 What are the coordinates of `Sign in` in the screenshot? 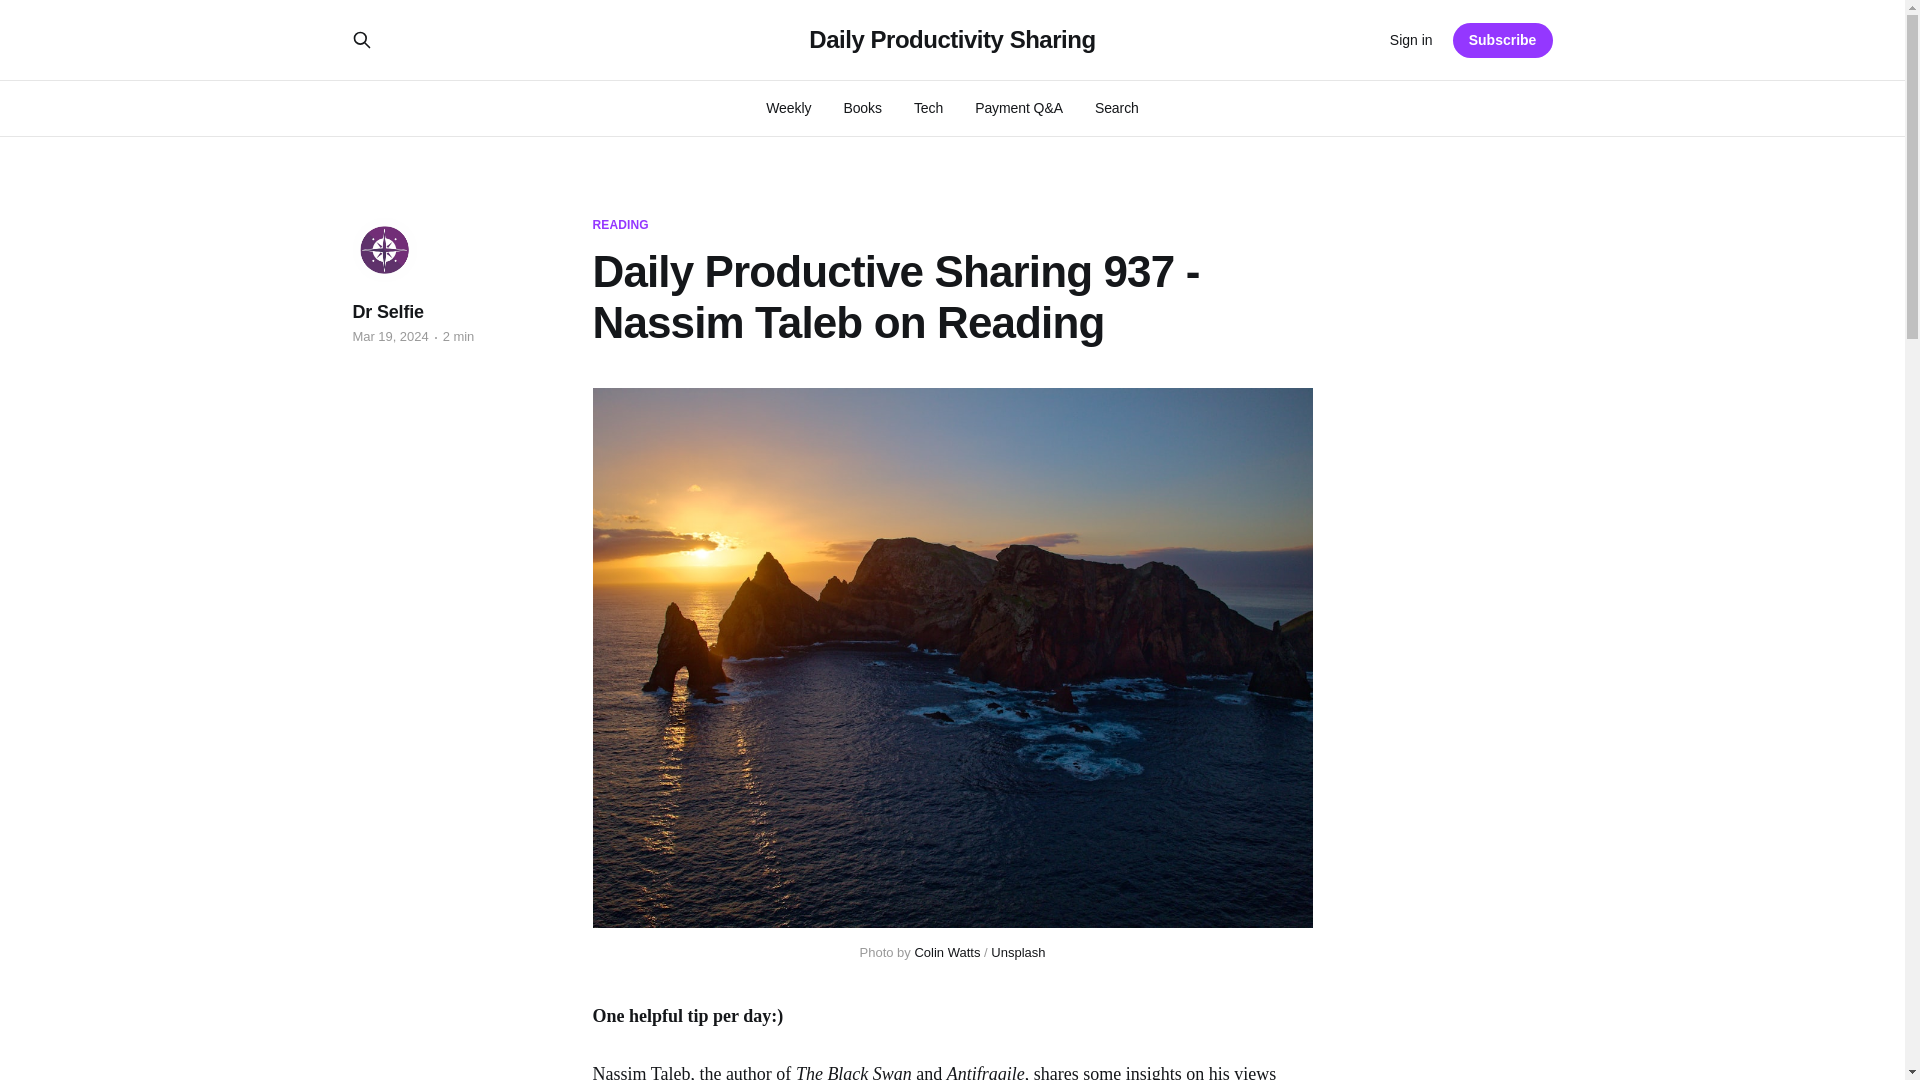 It's located at (1411, 40).